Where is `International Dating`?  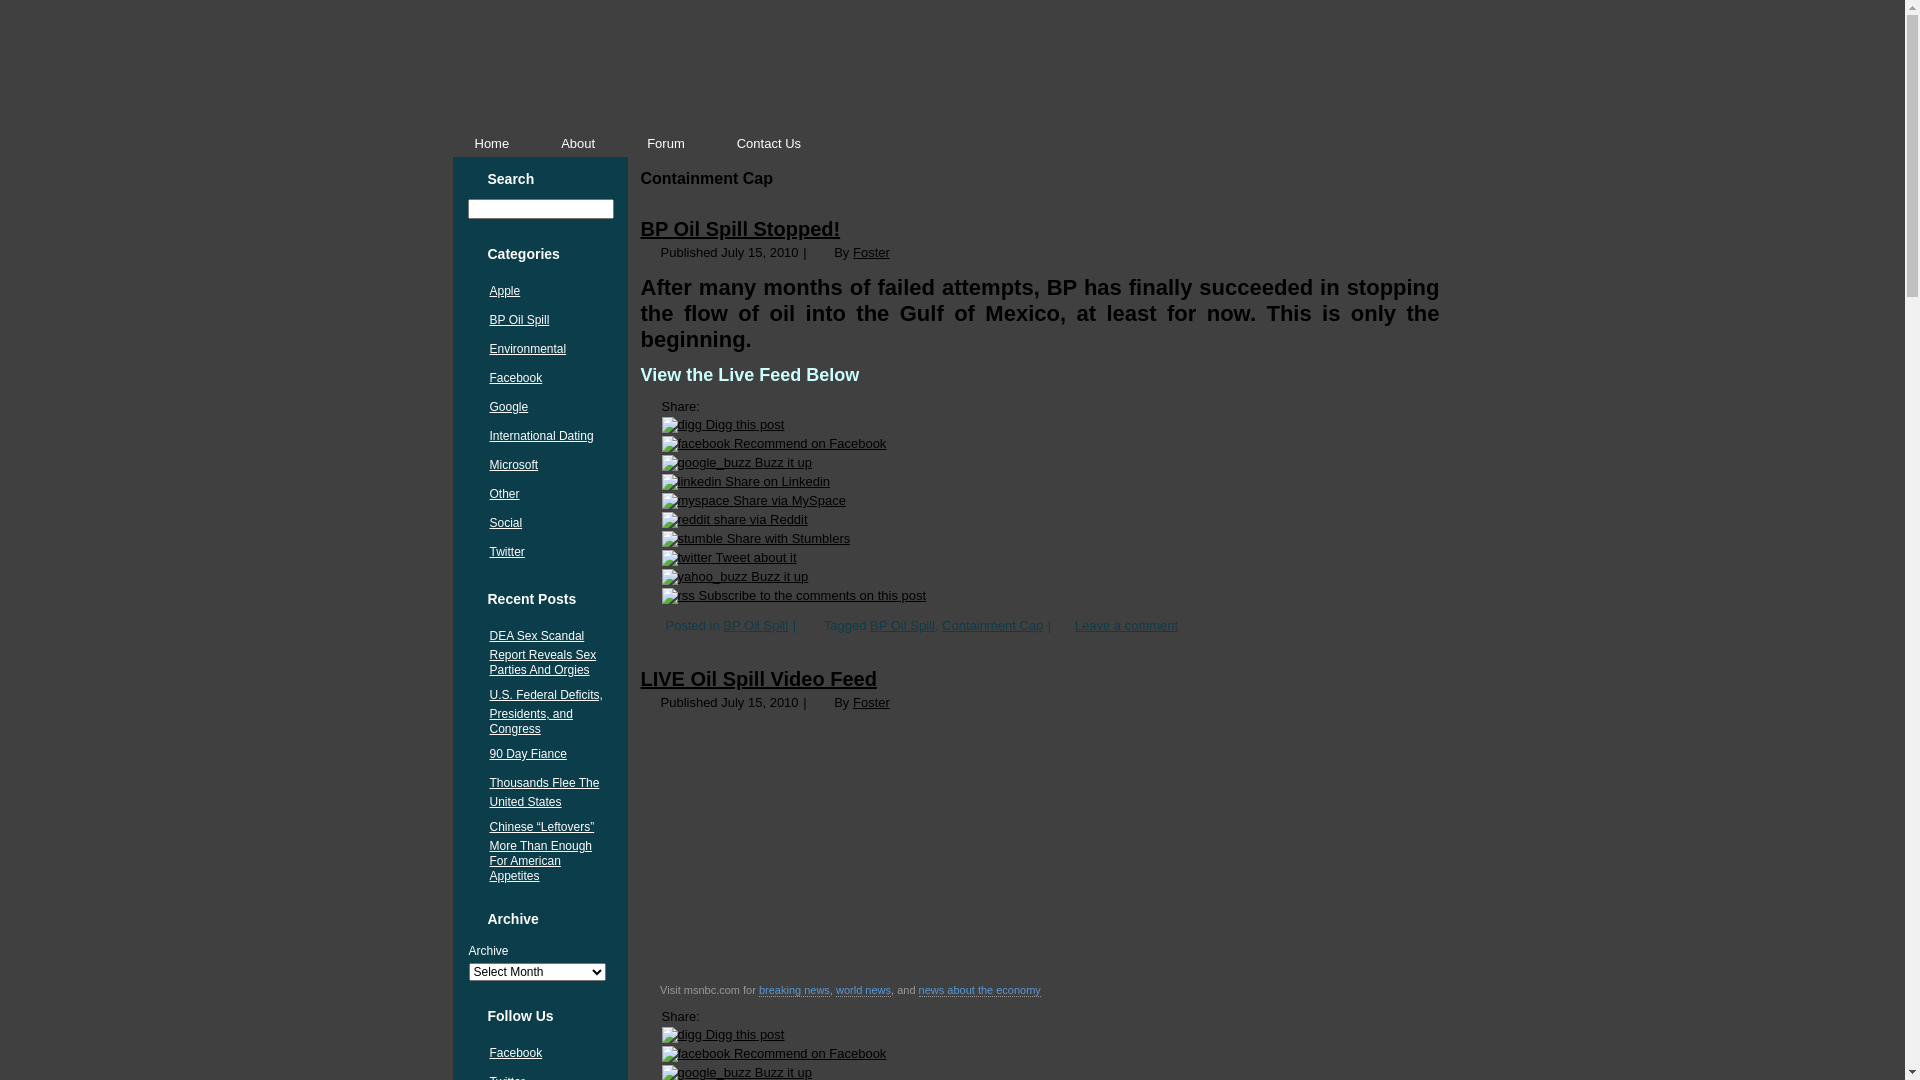 International Dating is located at coordinates (542, 436).